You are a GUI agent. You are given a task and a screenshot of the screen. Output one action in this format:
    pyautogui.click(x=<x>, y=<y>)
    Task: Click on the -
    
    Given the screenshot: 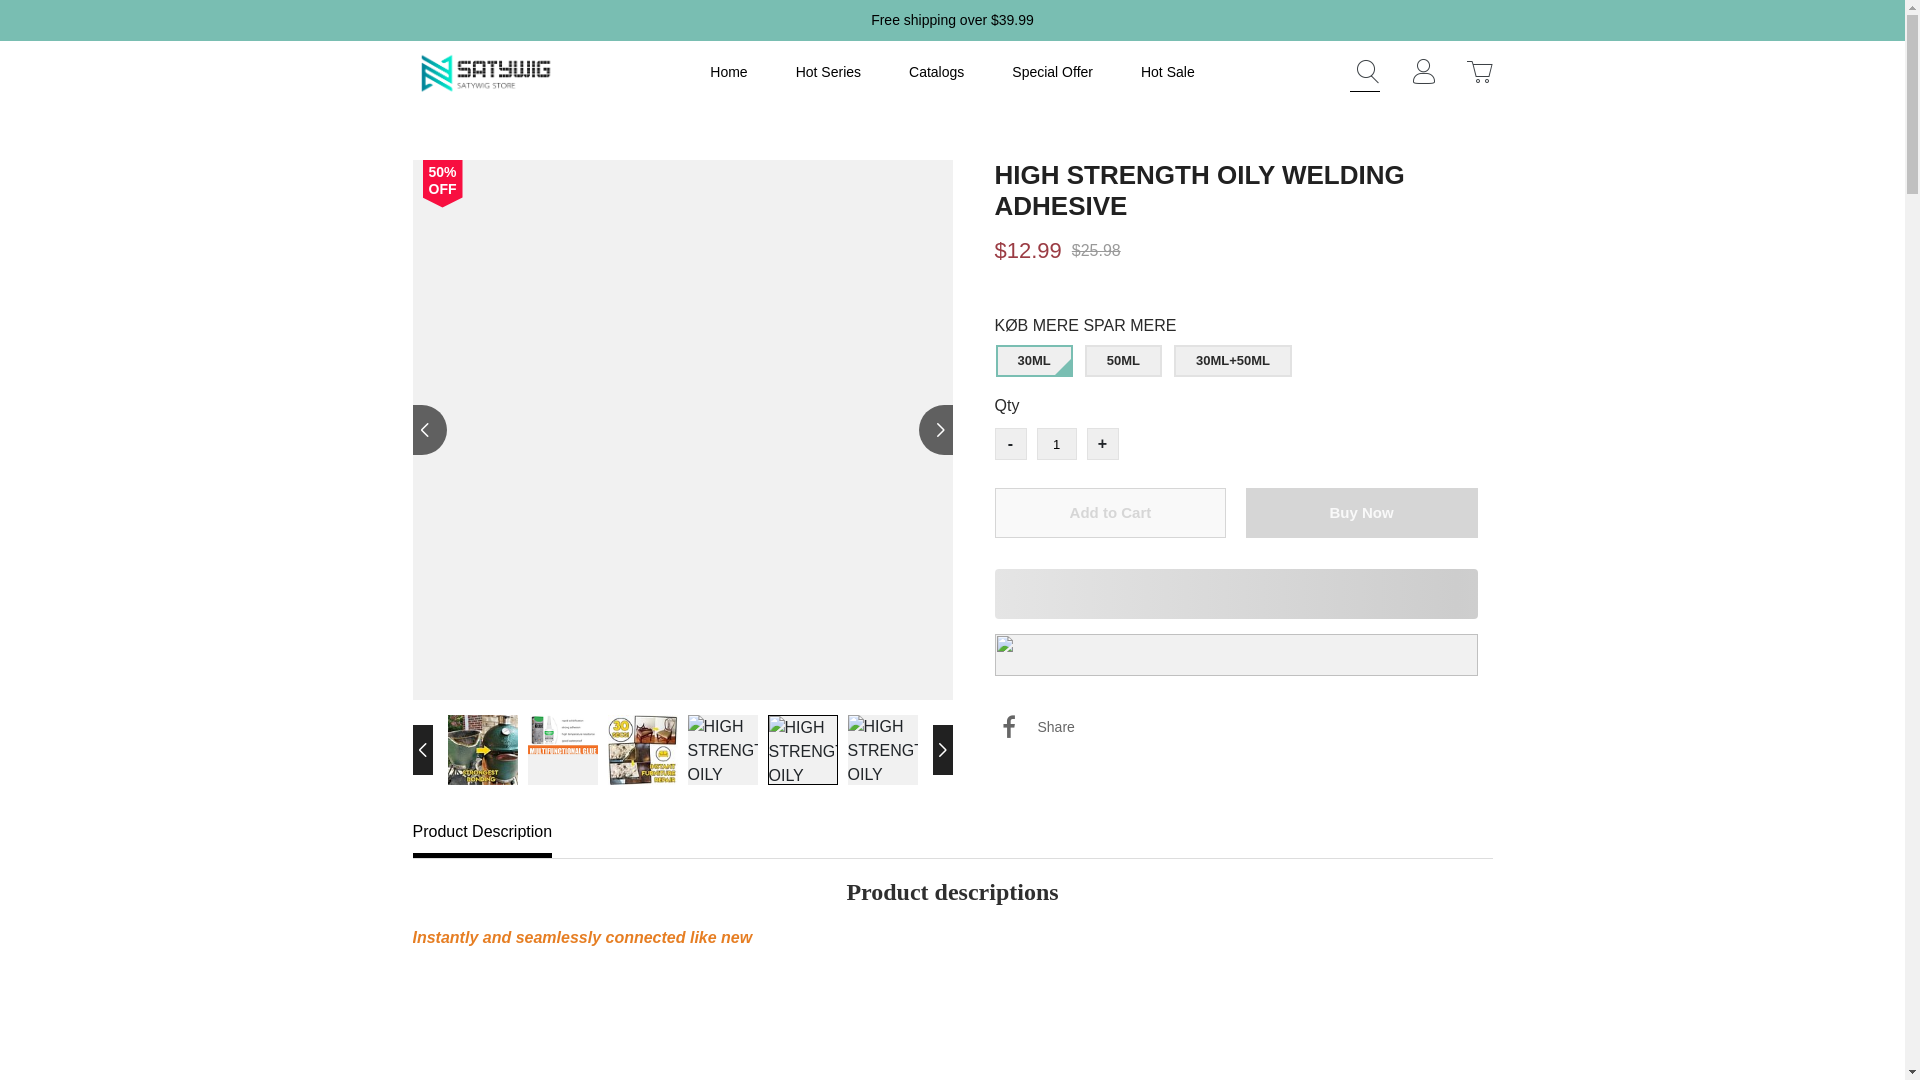 What is the action you would take?
    pyautogui.click(x=1010, y=444)
    